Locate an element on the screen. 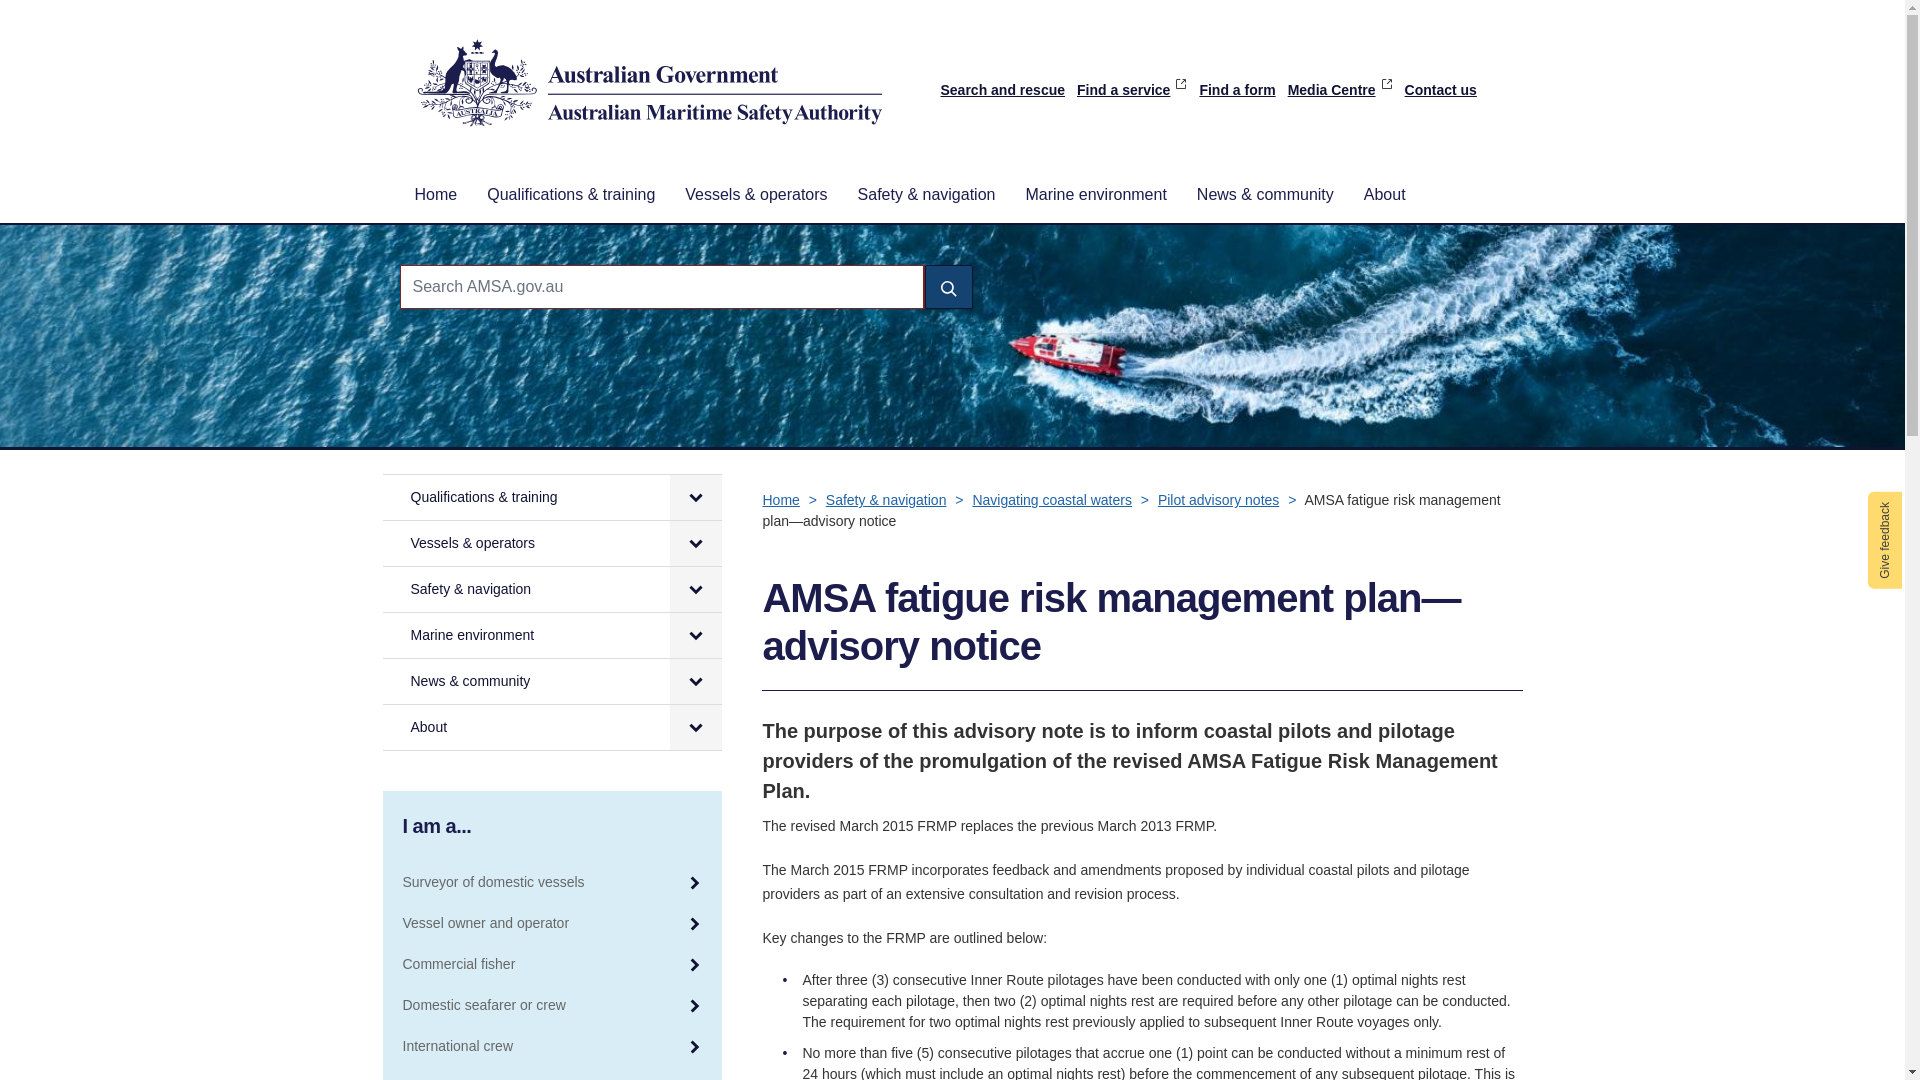 This screenshot has height=1080, width=1920. Media Centre is located at coordinates (1340, 90).